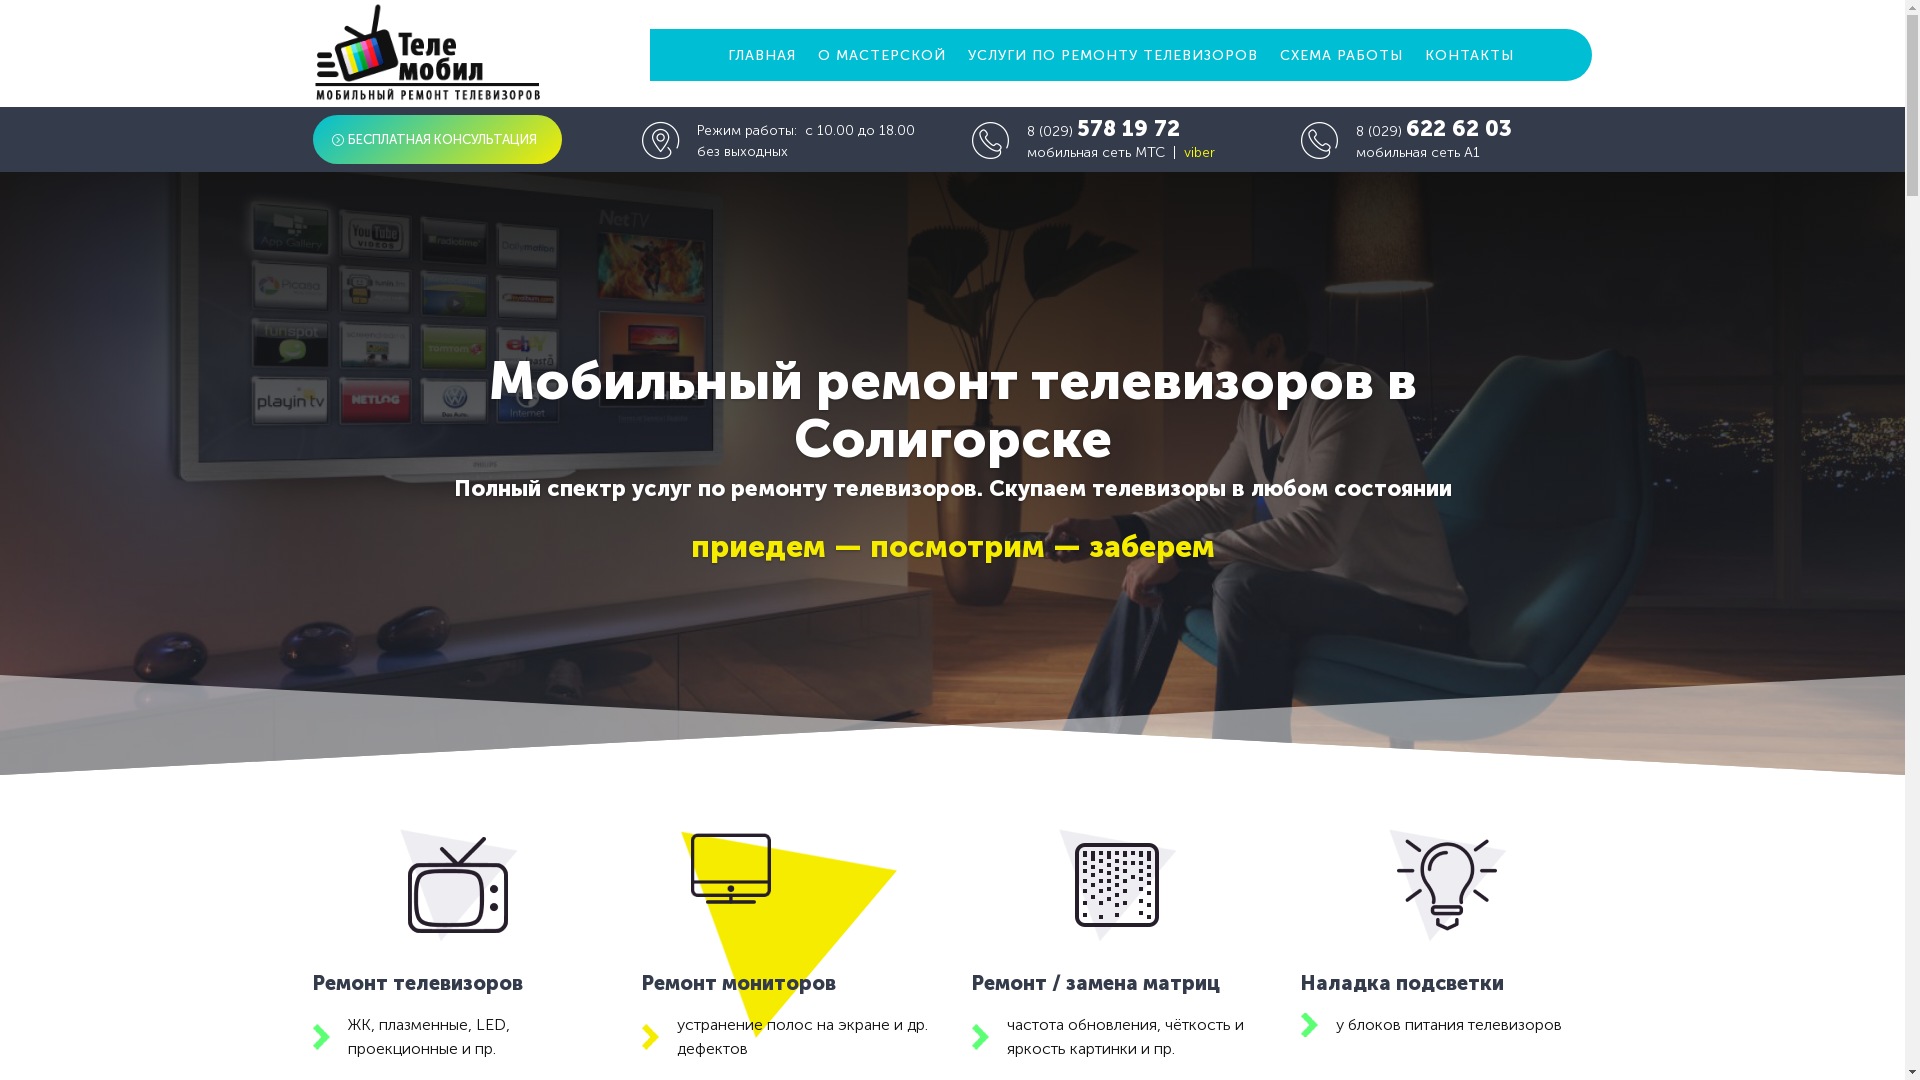 The image size is (1920, 1080). What do you see at coordinates (952, 736) in the screenshot?
I see `2` at bounding box center [952, 736].